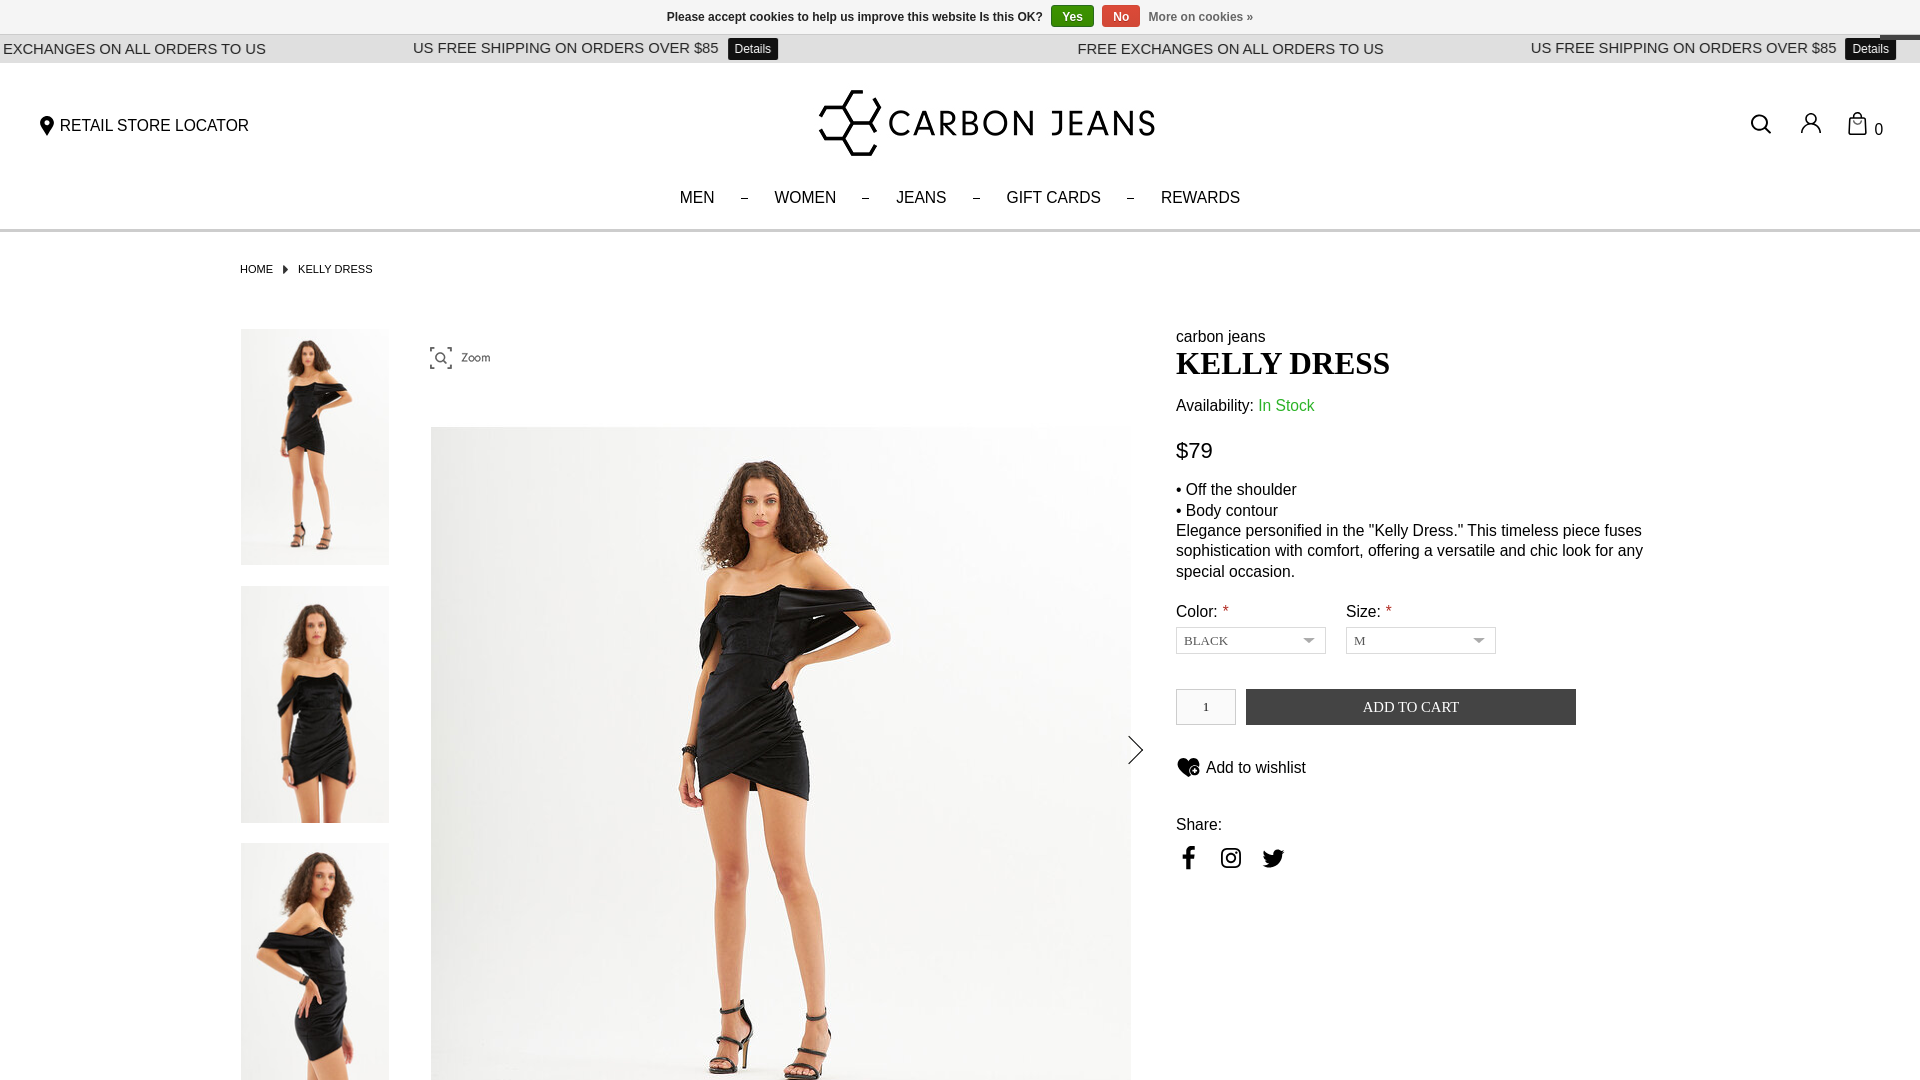 This screenshot has height=1080, width=1920. What do you see at coordinates (142, 126) in the screenshot?
I see `RETAIL STORE LOCATOR` at bounding box center [142, 126].